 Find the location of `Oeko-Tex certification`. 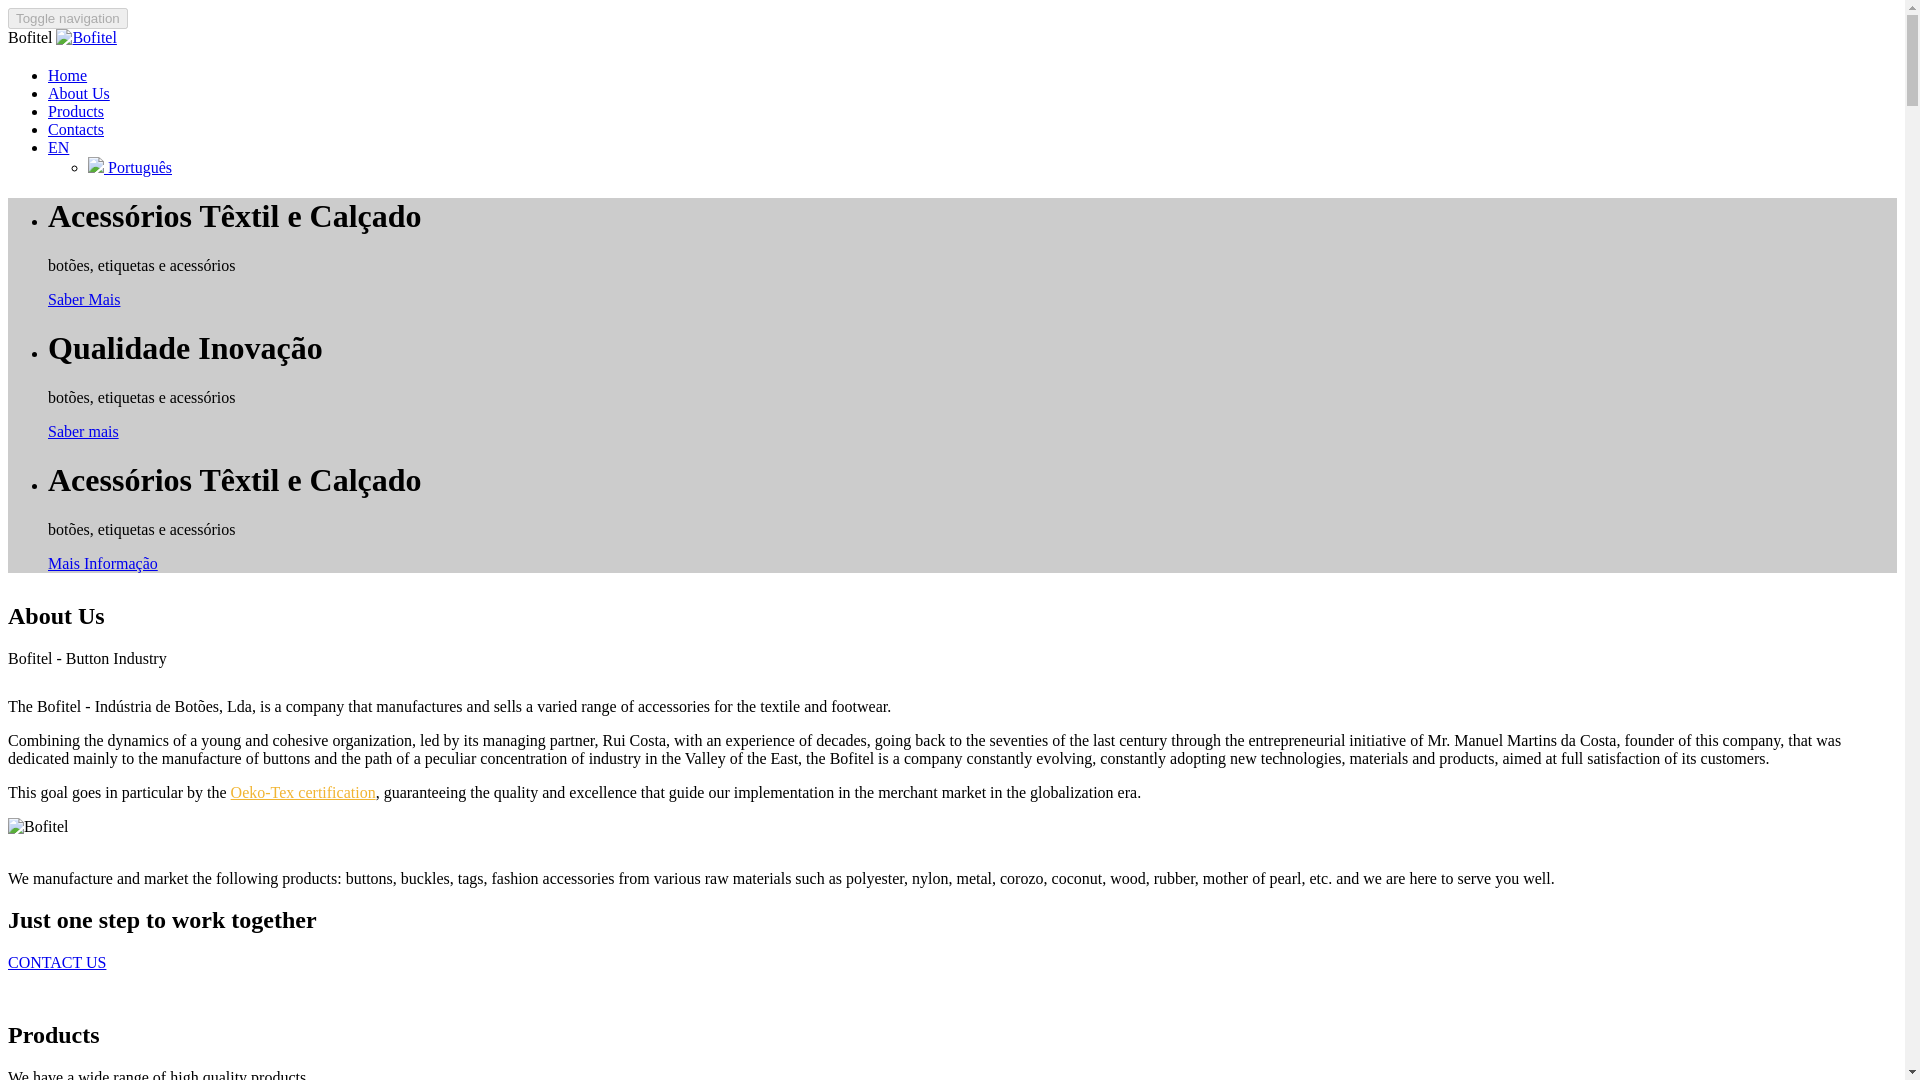

Oeko-Tex certification is located at coordinates (303, 792).